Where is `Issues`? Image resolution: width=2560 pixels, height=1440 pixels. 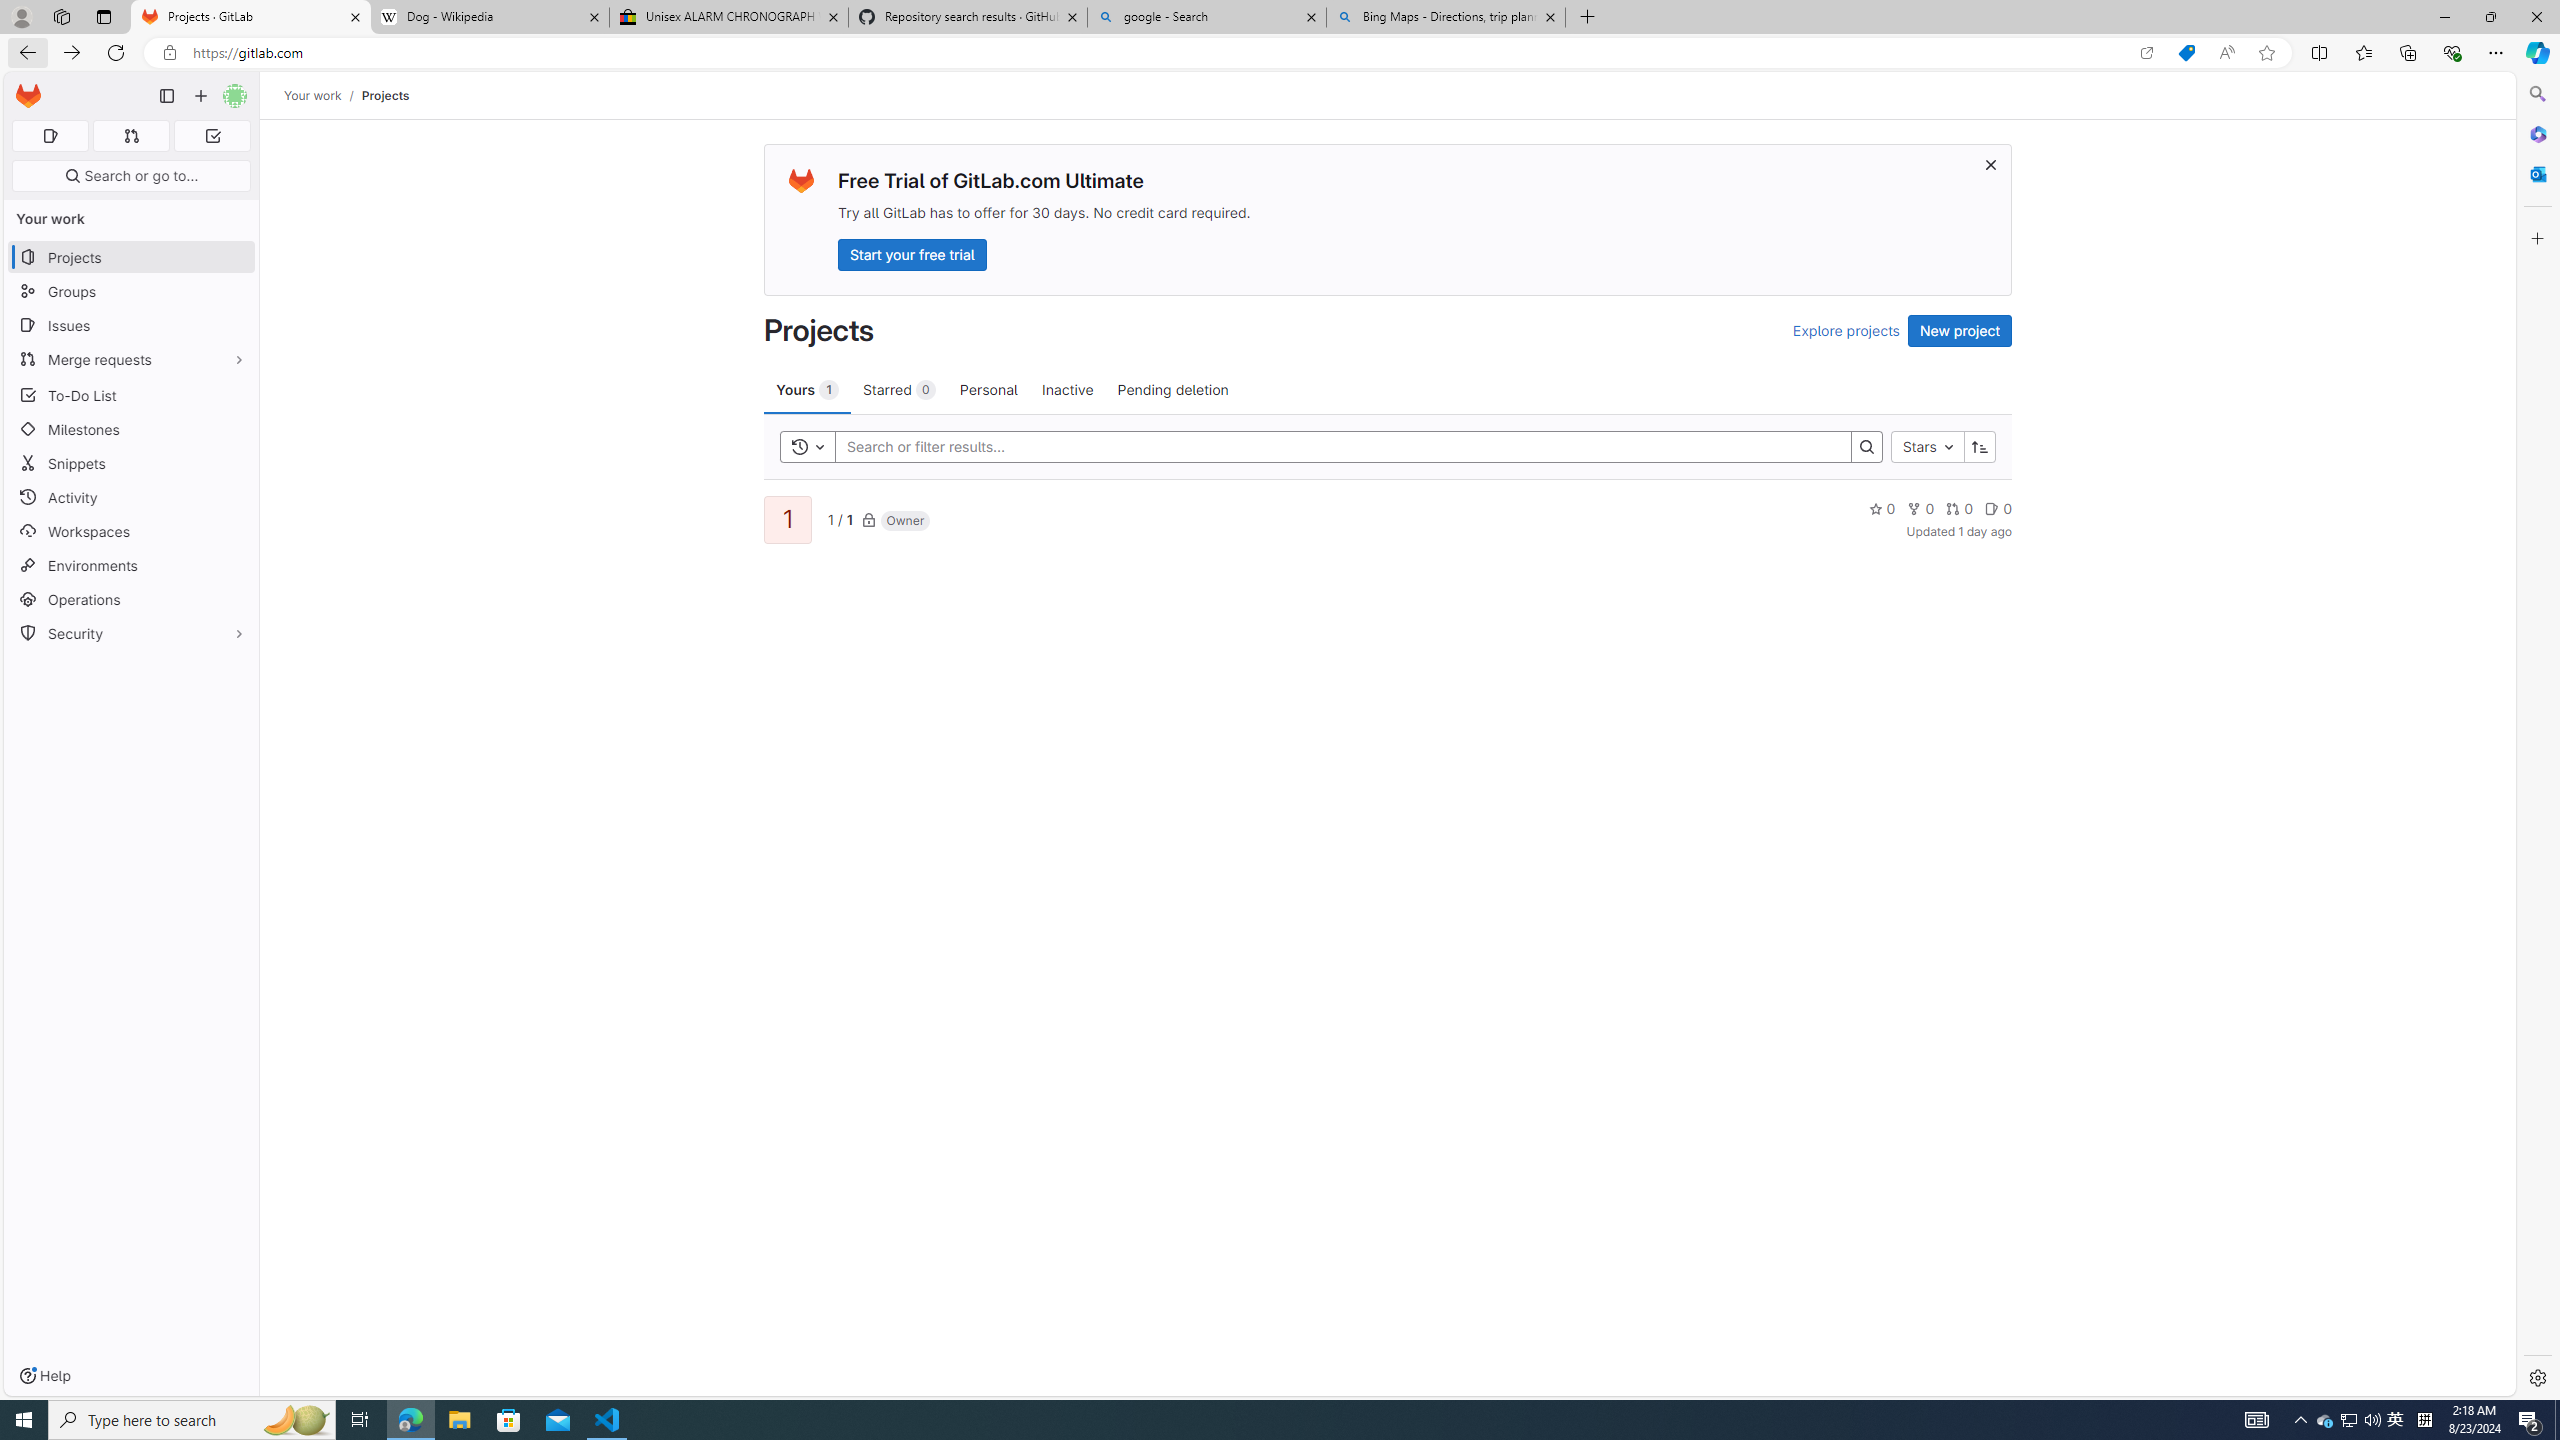
Issues is located at coordinates (132, 326).